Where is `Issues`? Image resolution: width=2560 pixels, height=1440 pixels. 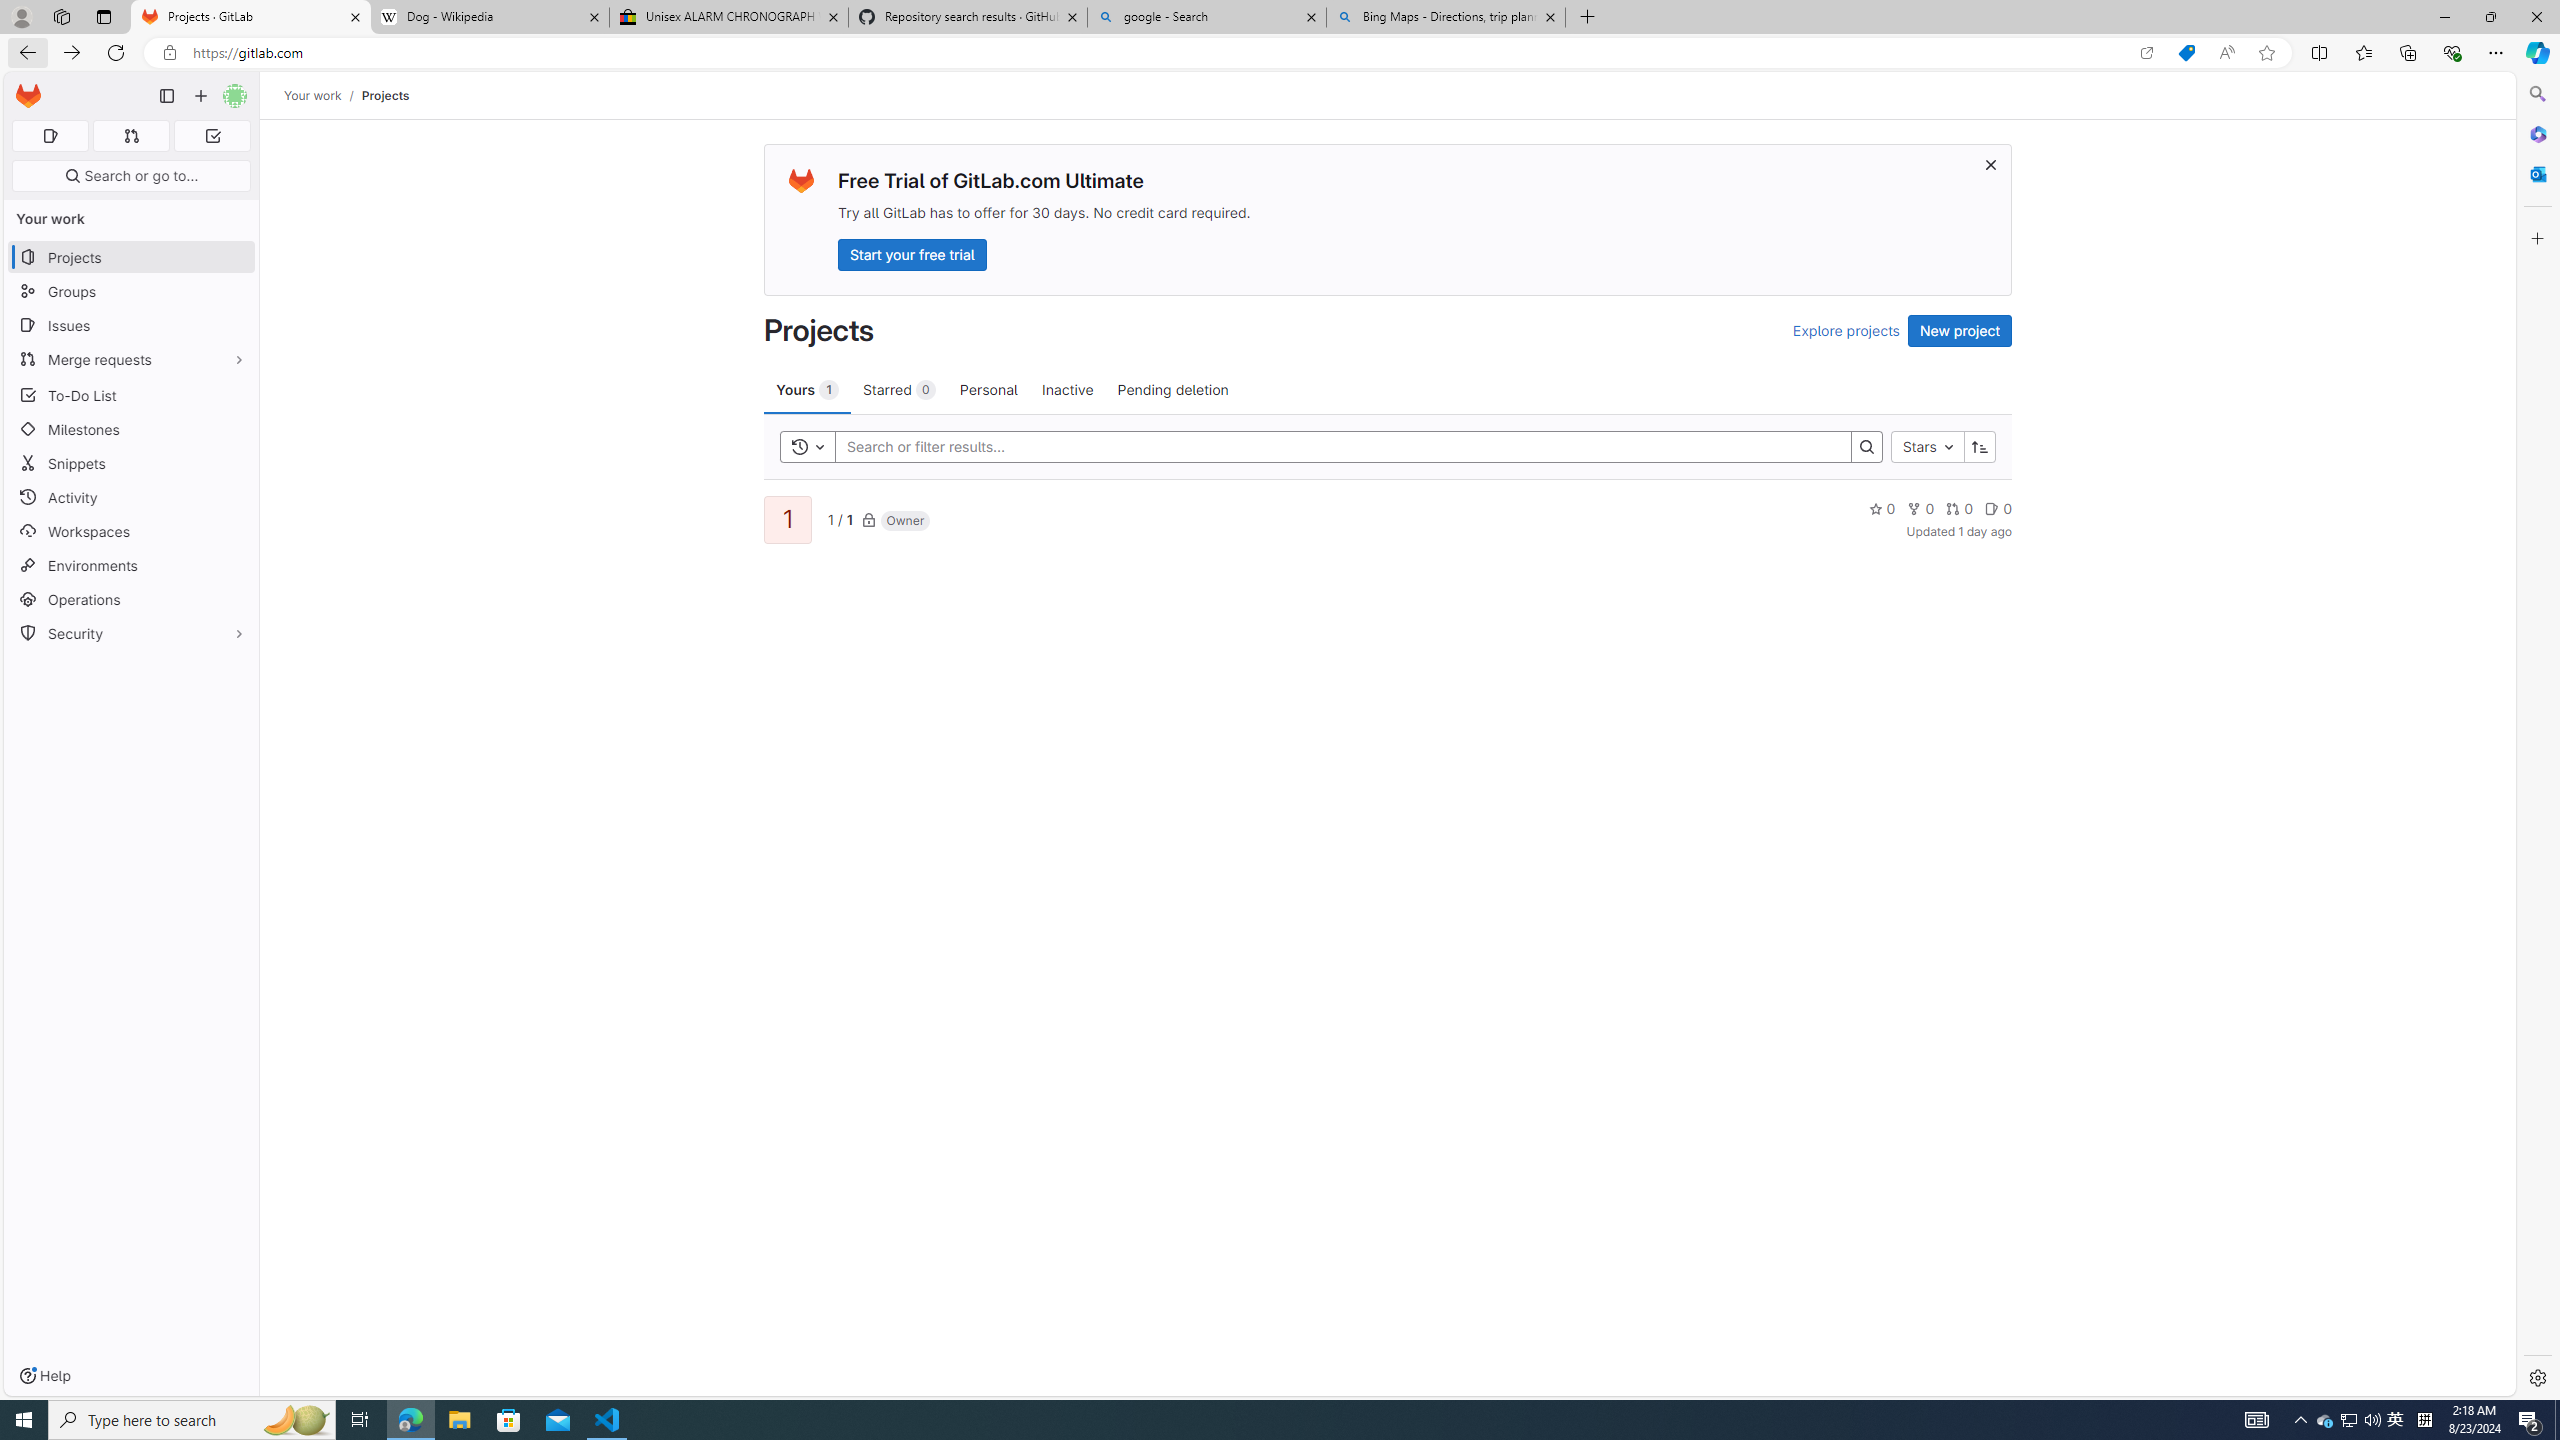
Issues is located at coordinates (132, 326).